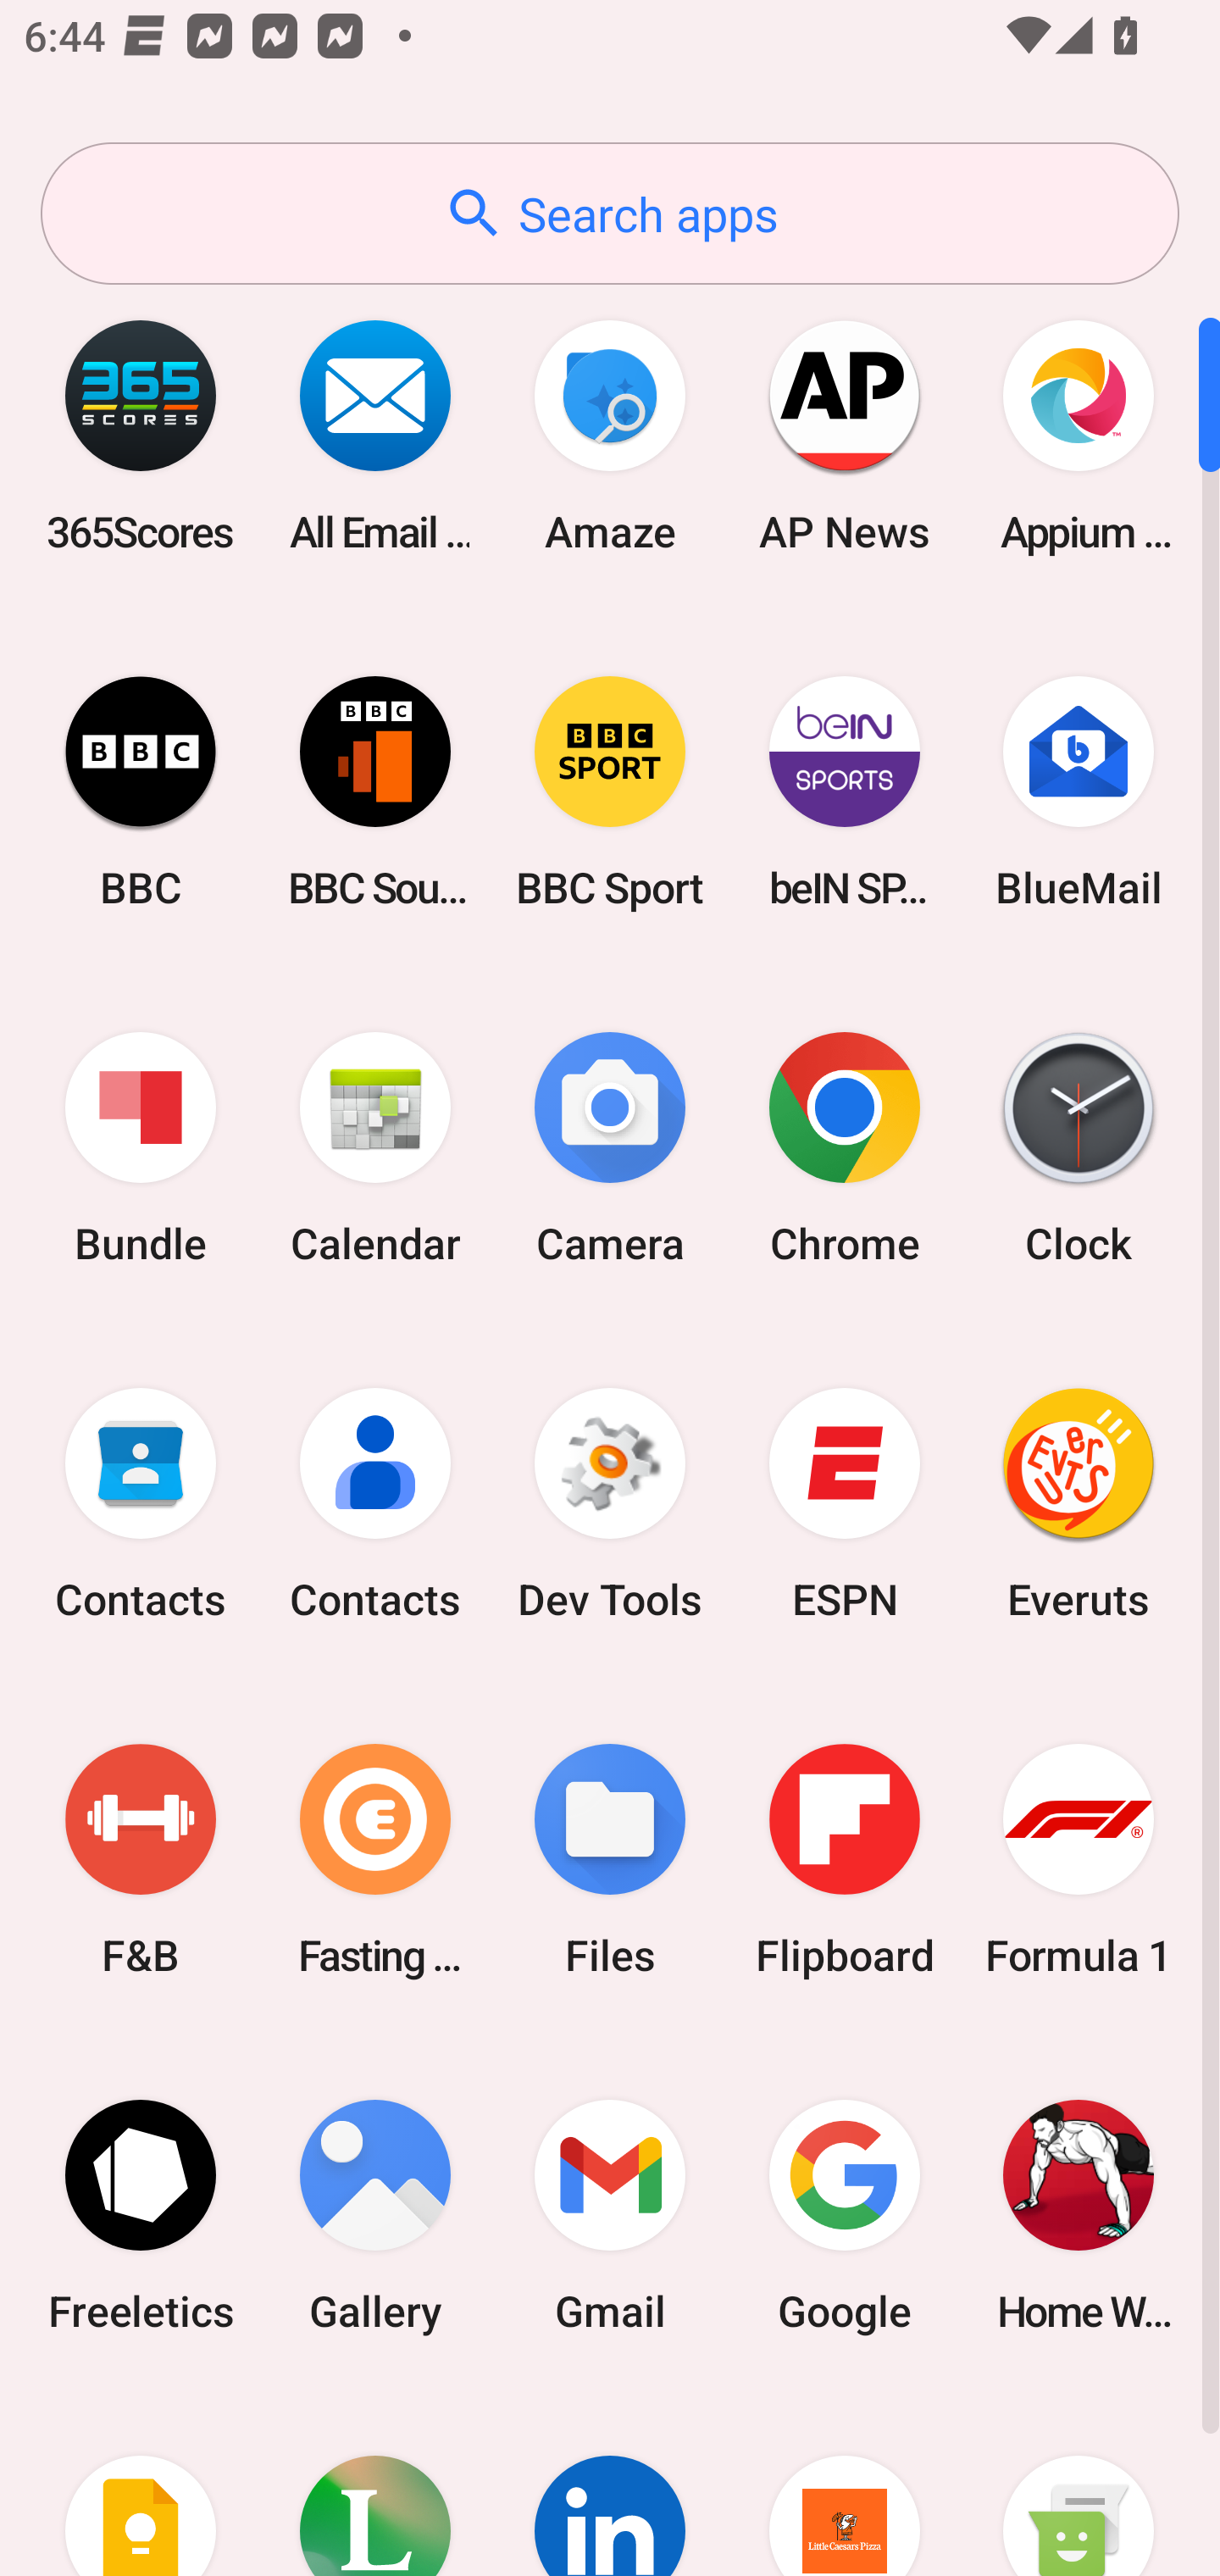  What do you see at coordinates (375, 2215) in the screenshot?
I see `Gallery` at bounding box center [375, 2215].